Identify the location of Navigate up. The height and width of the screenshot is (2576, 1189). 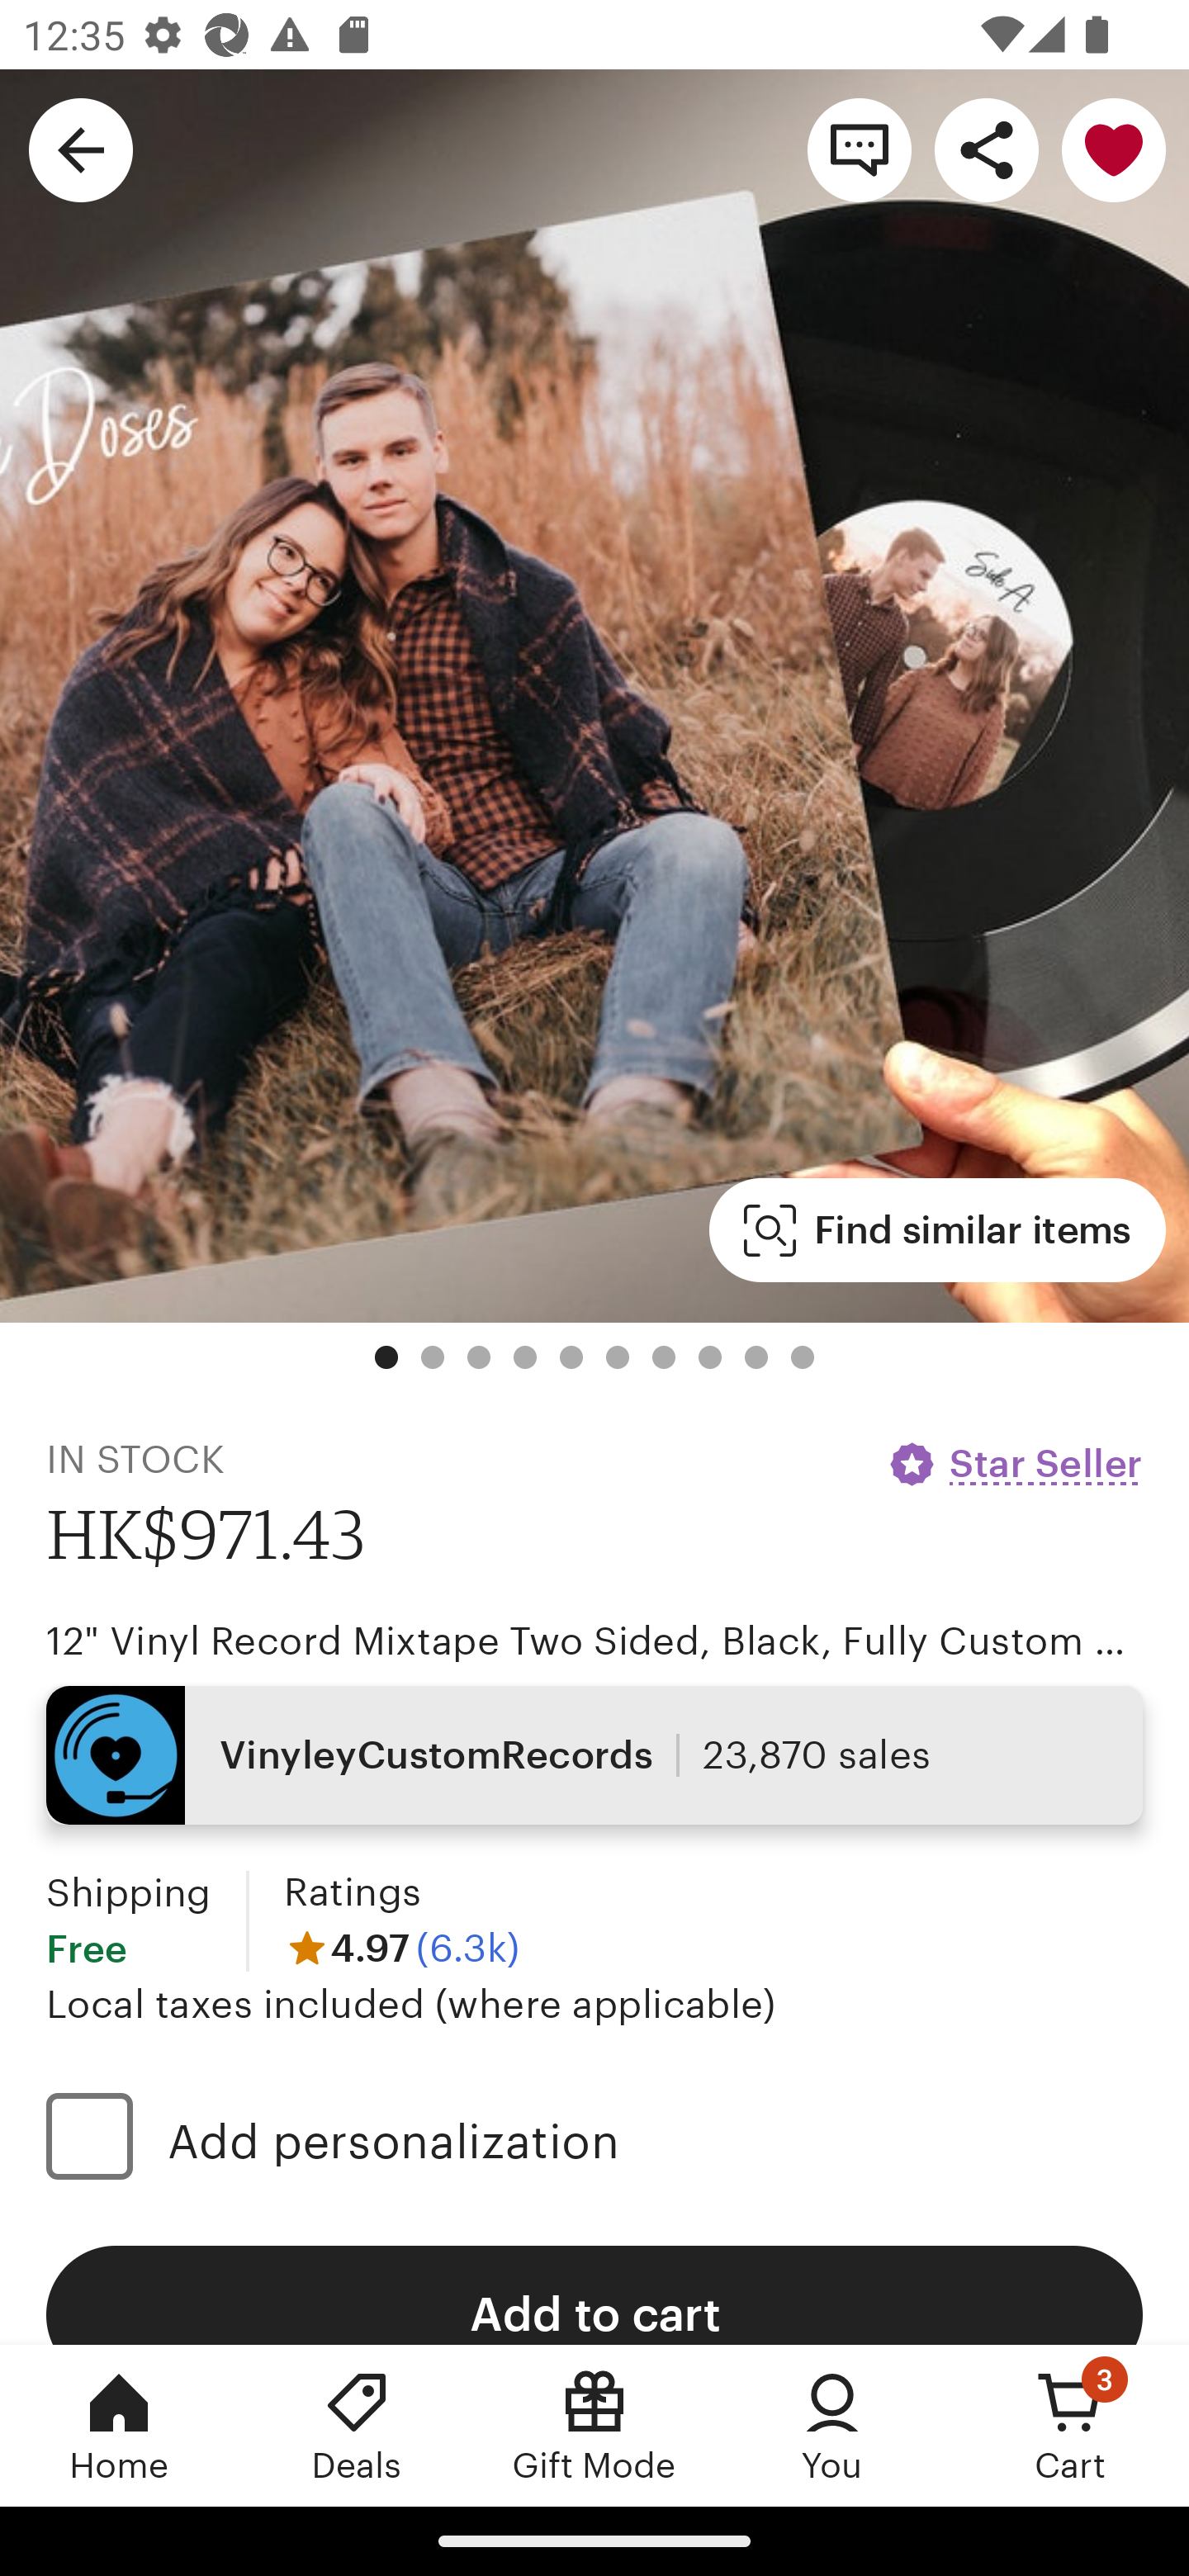
(81, 149).